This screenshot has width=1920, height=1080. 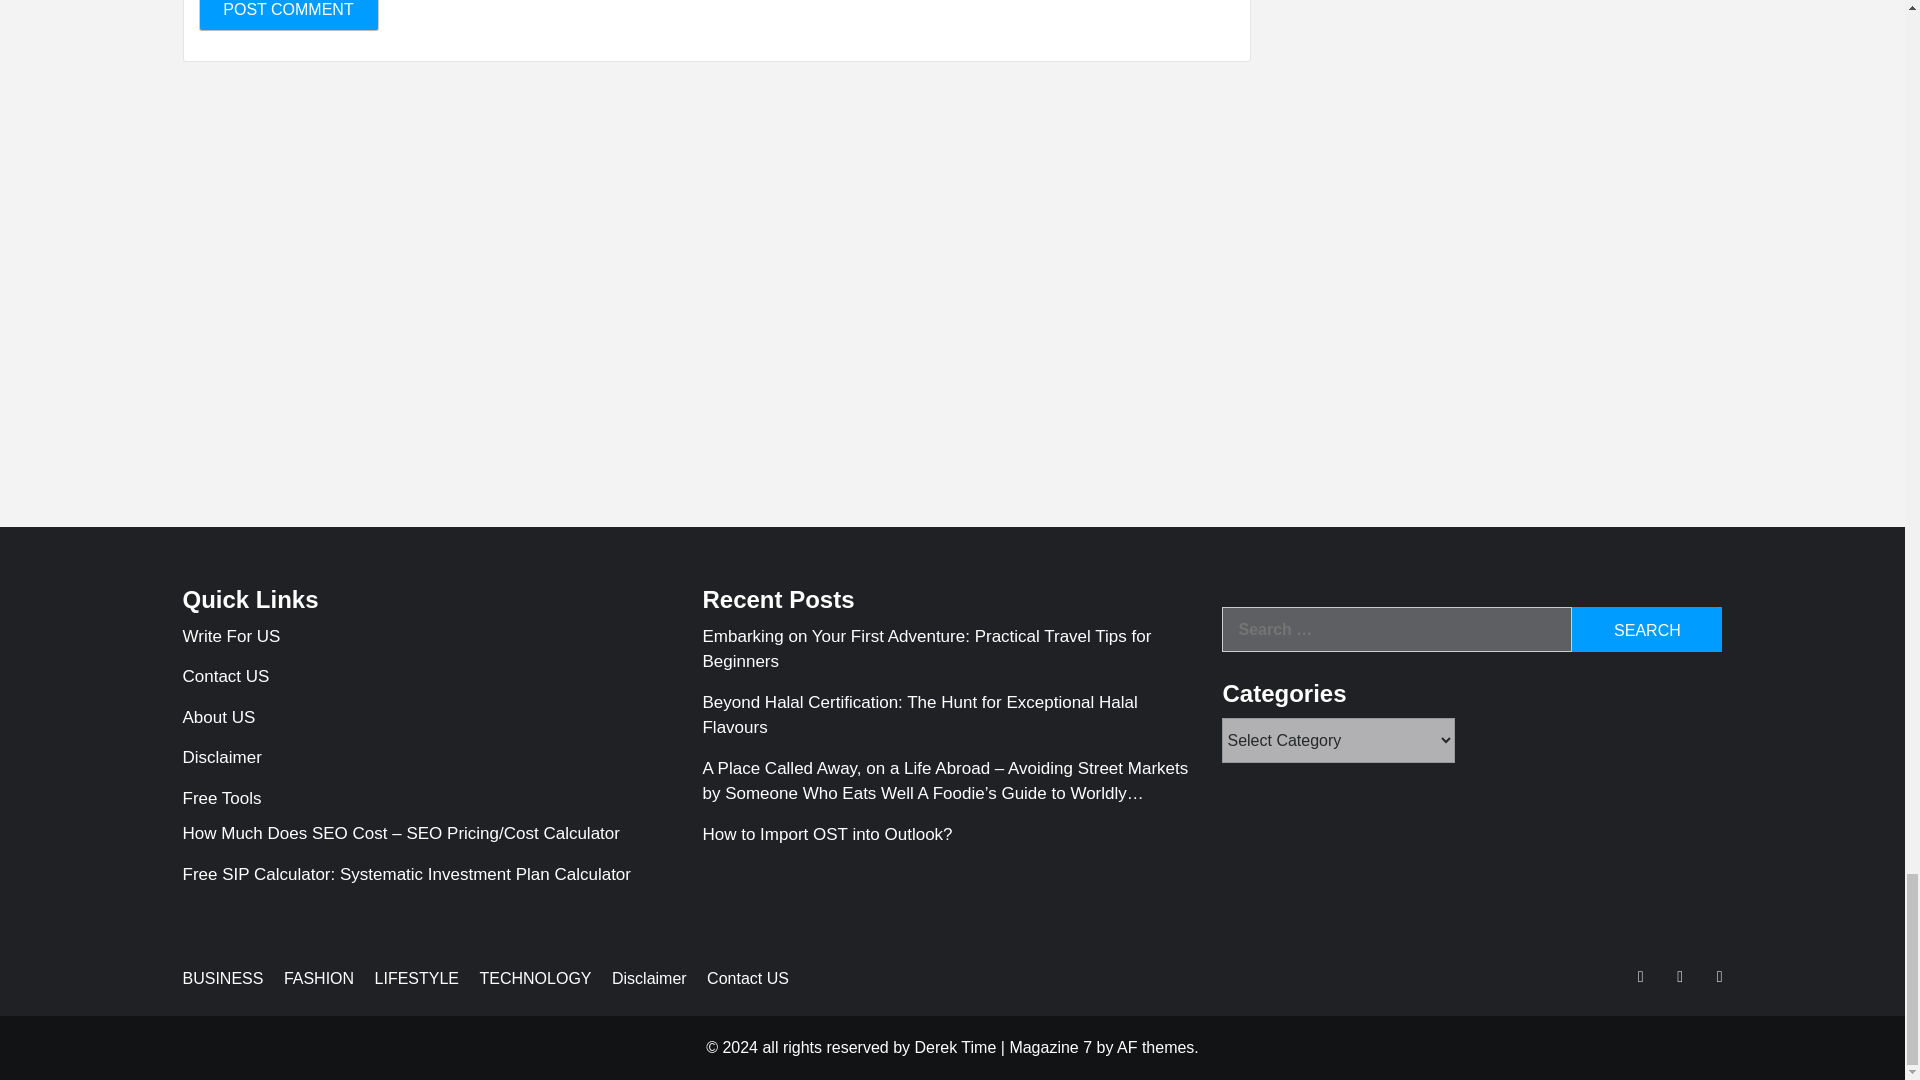 What do you see at coordinates (1647, 629) in the screenshot?
I see `Search` at bounding box center [1647, 629].